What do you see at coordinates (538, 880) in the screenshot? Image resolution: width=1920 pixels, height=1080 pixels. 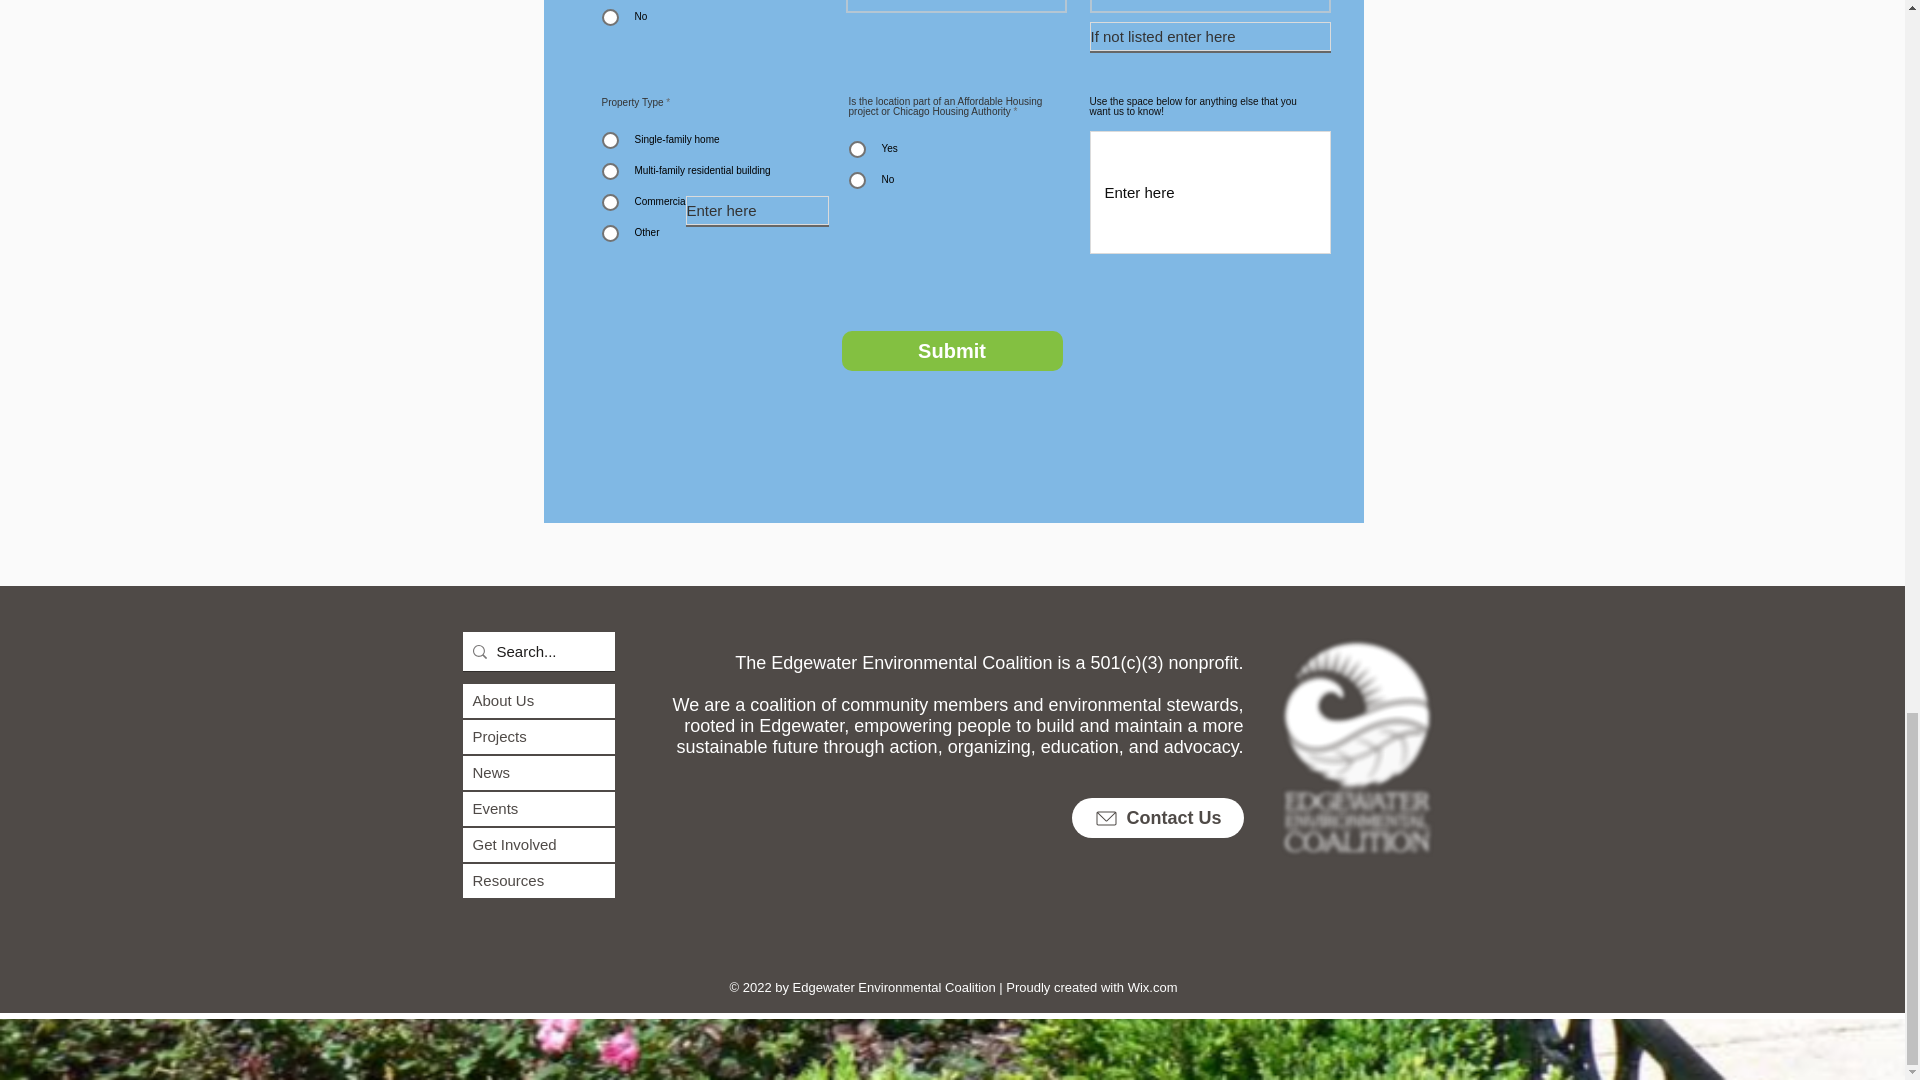 I see `Resources` at bounding box center [538, 880].